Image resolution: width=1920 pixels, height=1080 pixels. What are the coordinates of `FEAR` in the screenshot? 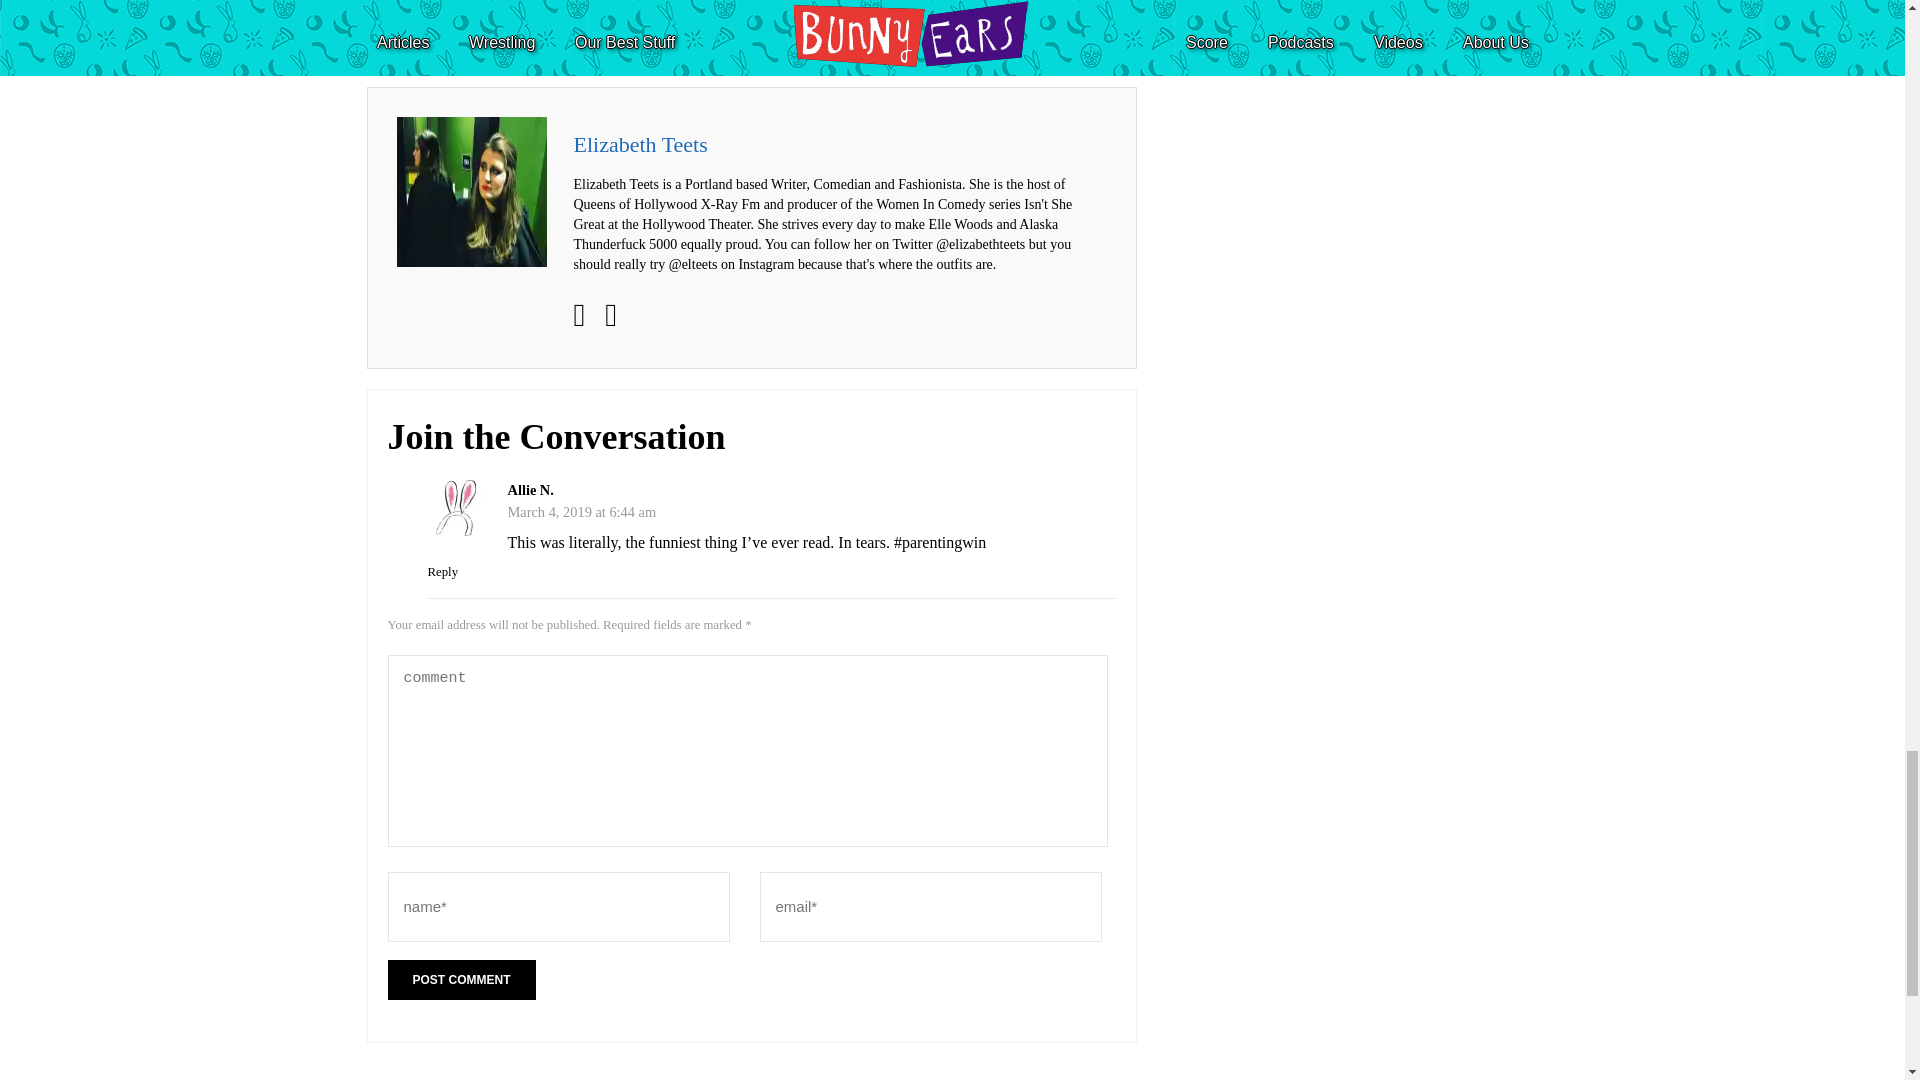 It's located at (732, 29).